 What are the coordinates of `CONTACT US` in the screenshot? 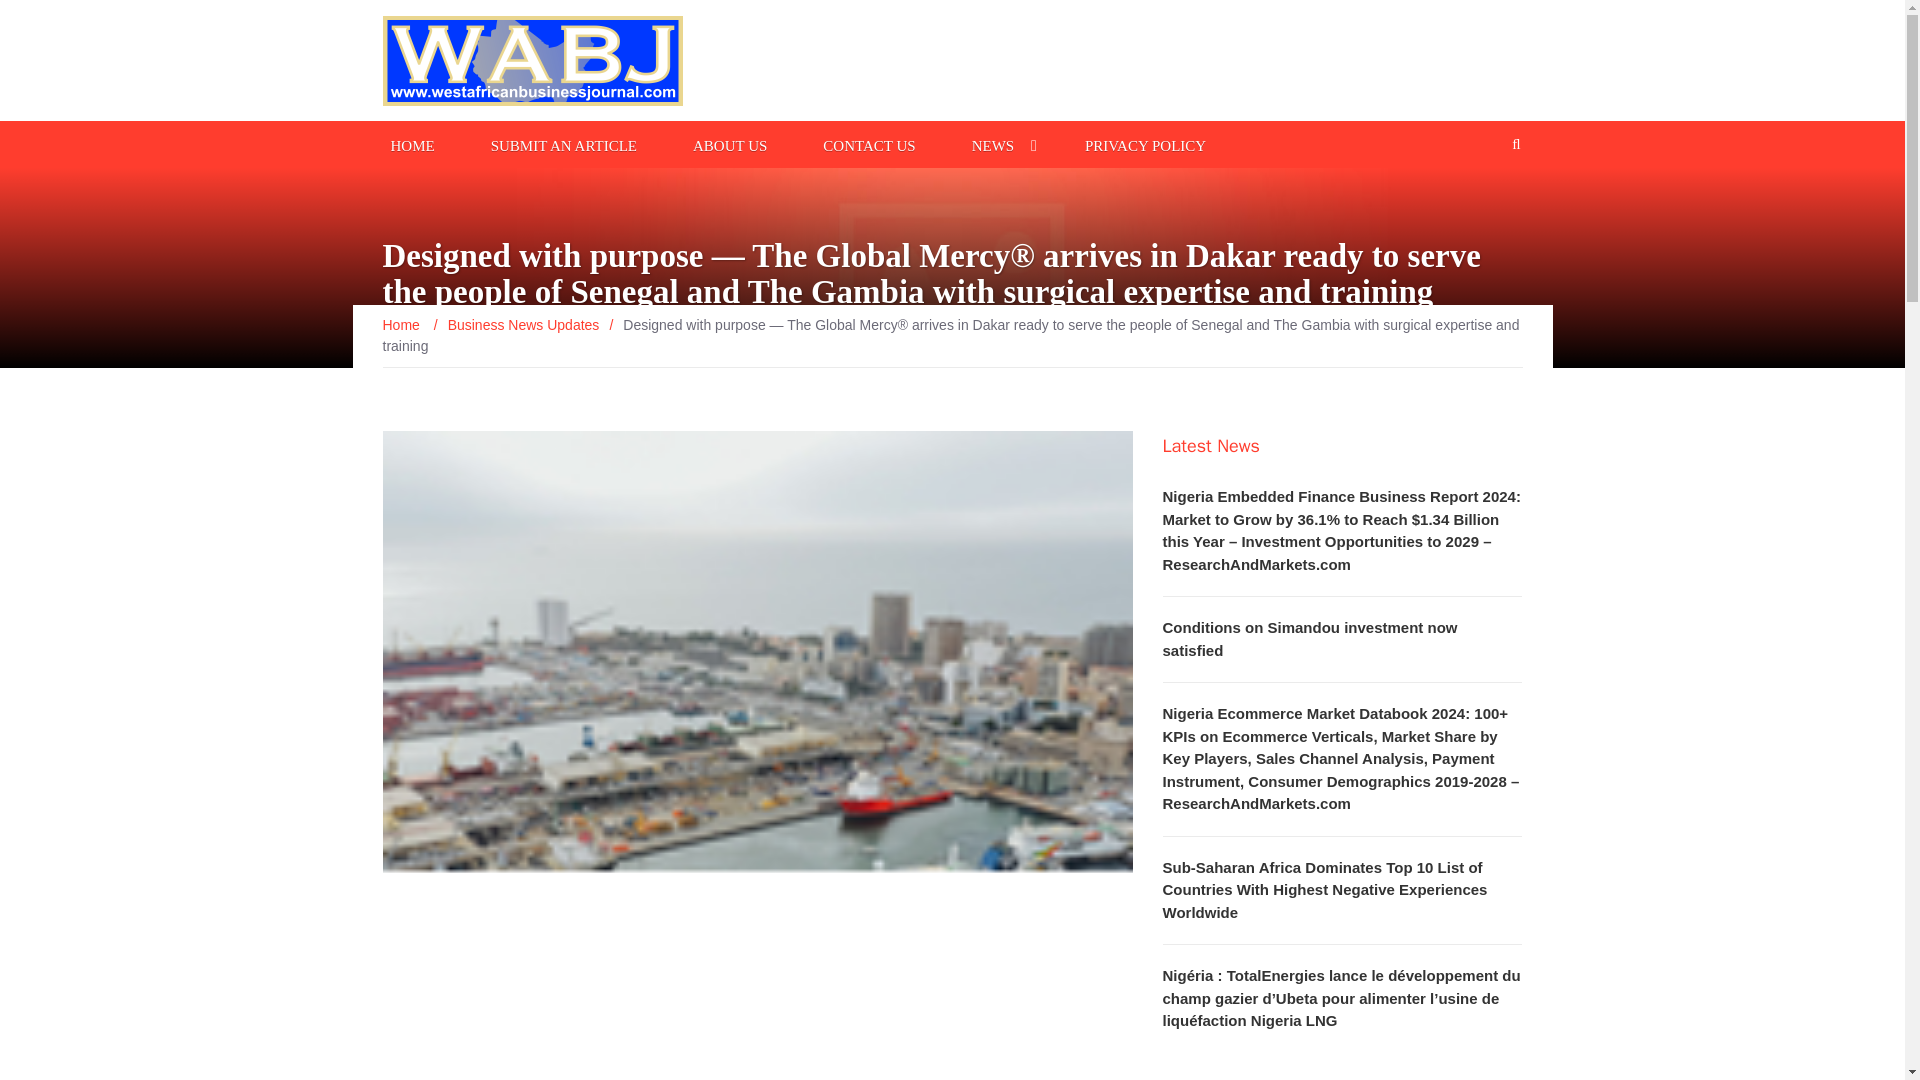 It's located at (868, 144).